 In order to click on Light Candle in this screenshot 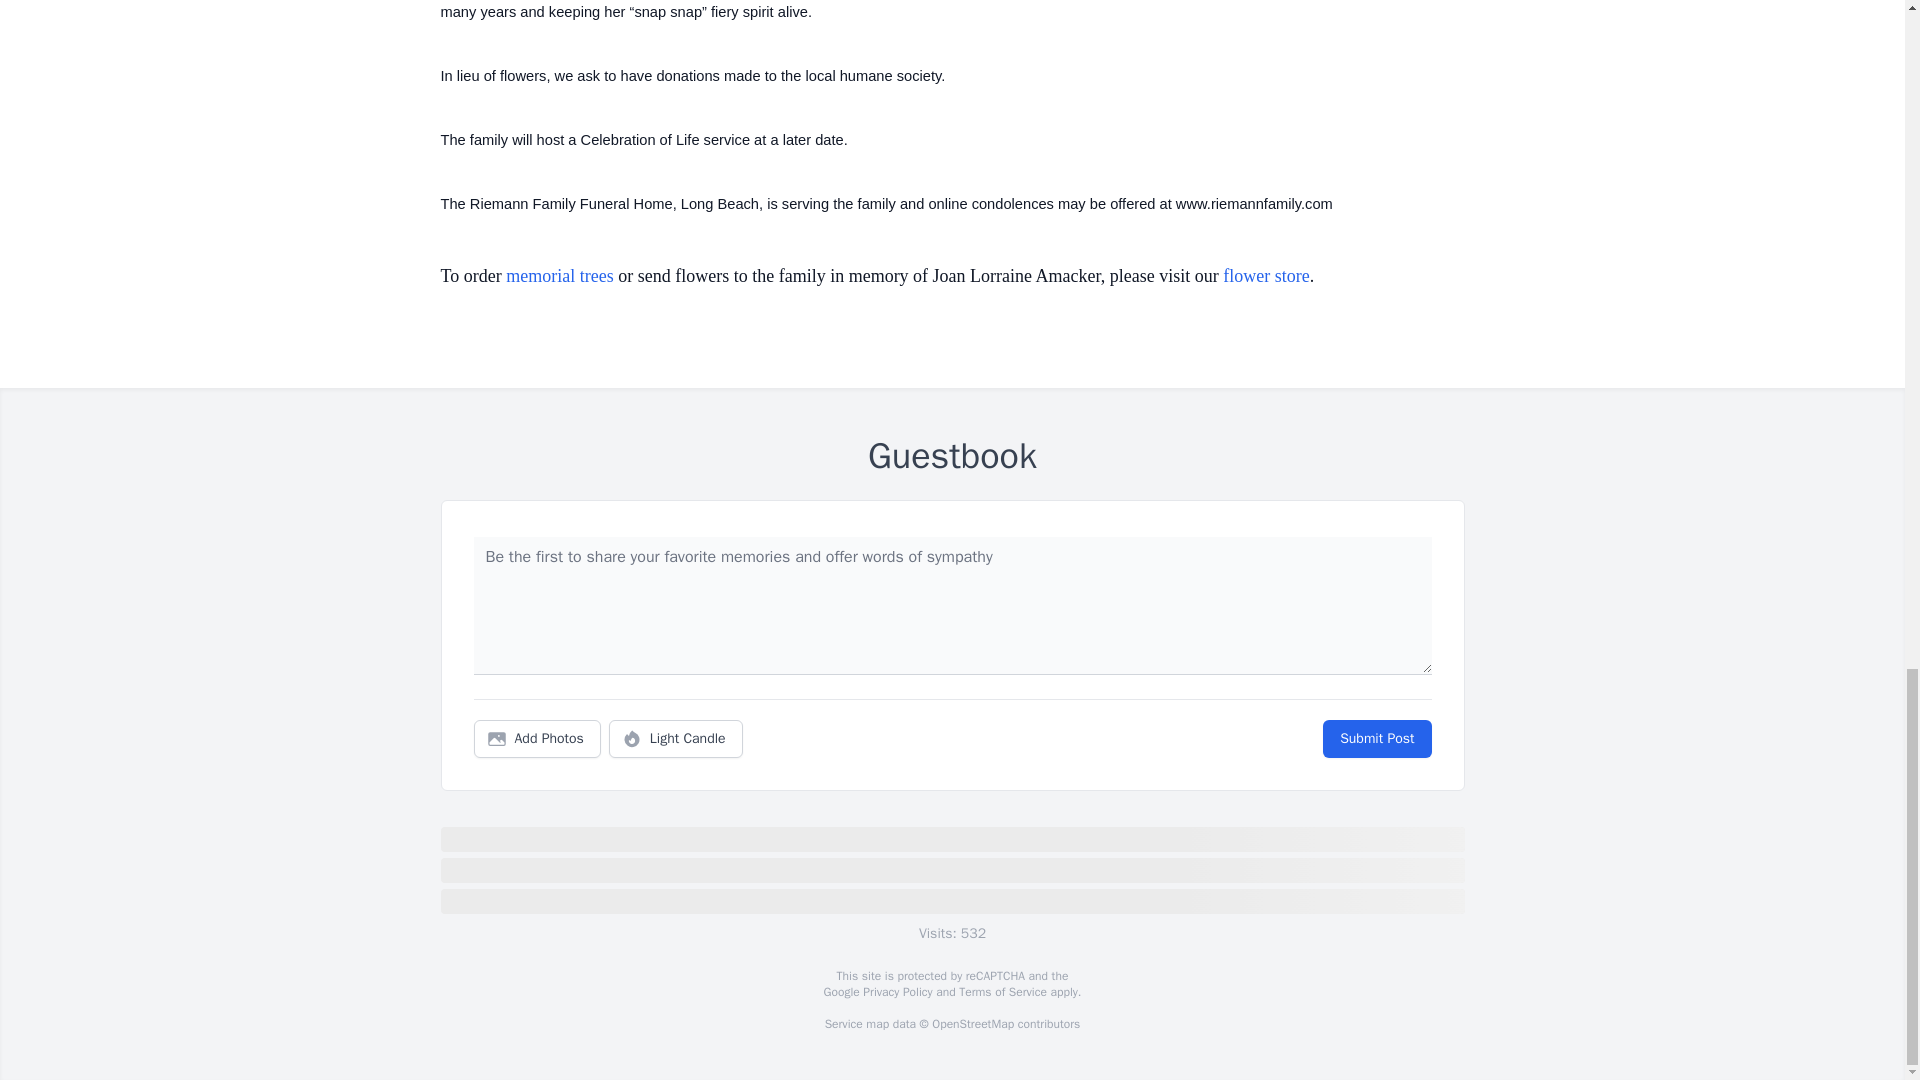, I will do `click(676, 739)`.